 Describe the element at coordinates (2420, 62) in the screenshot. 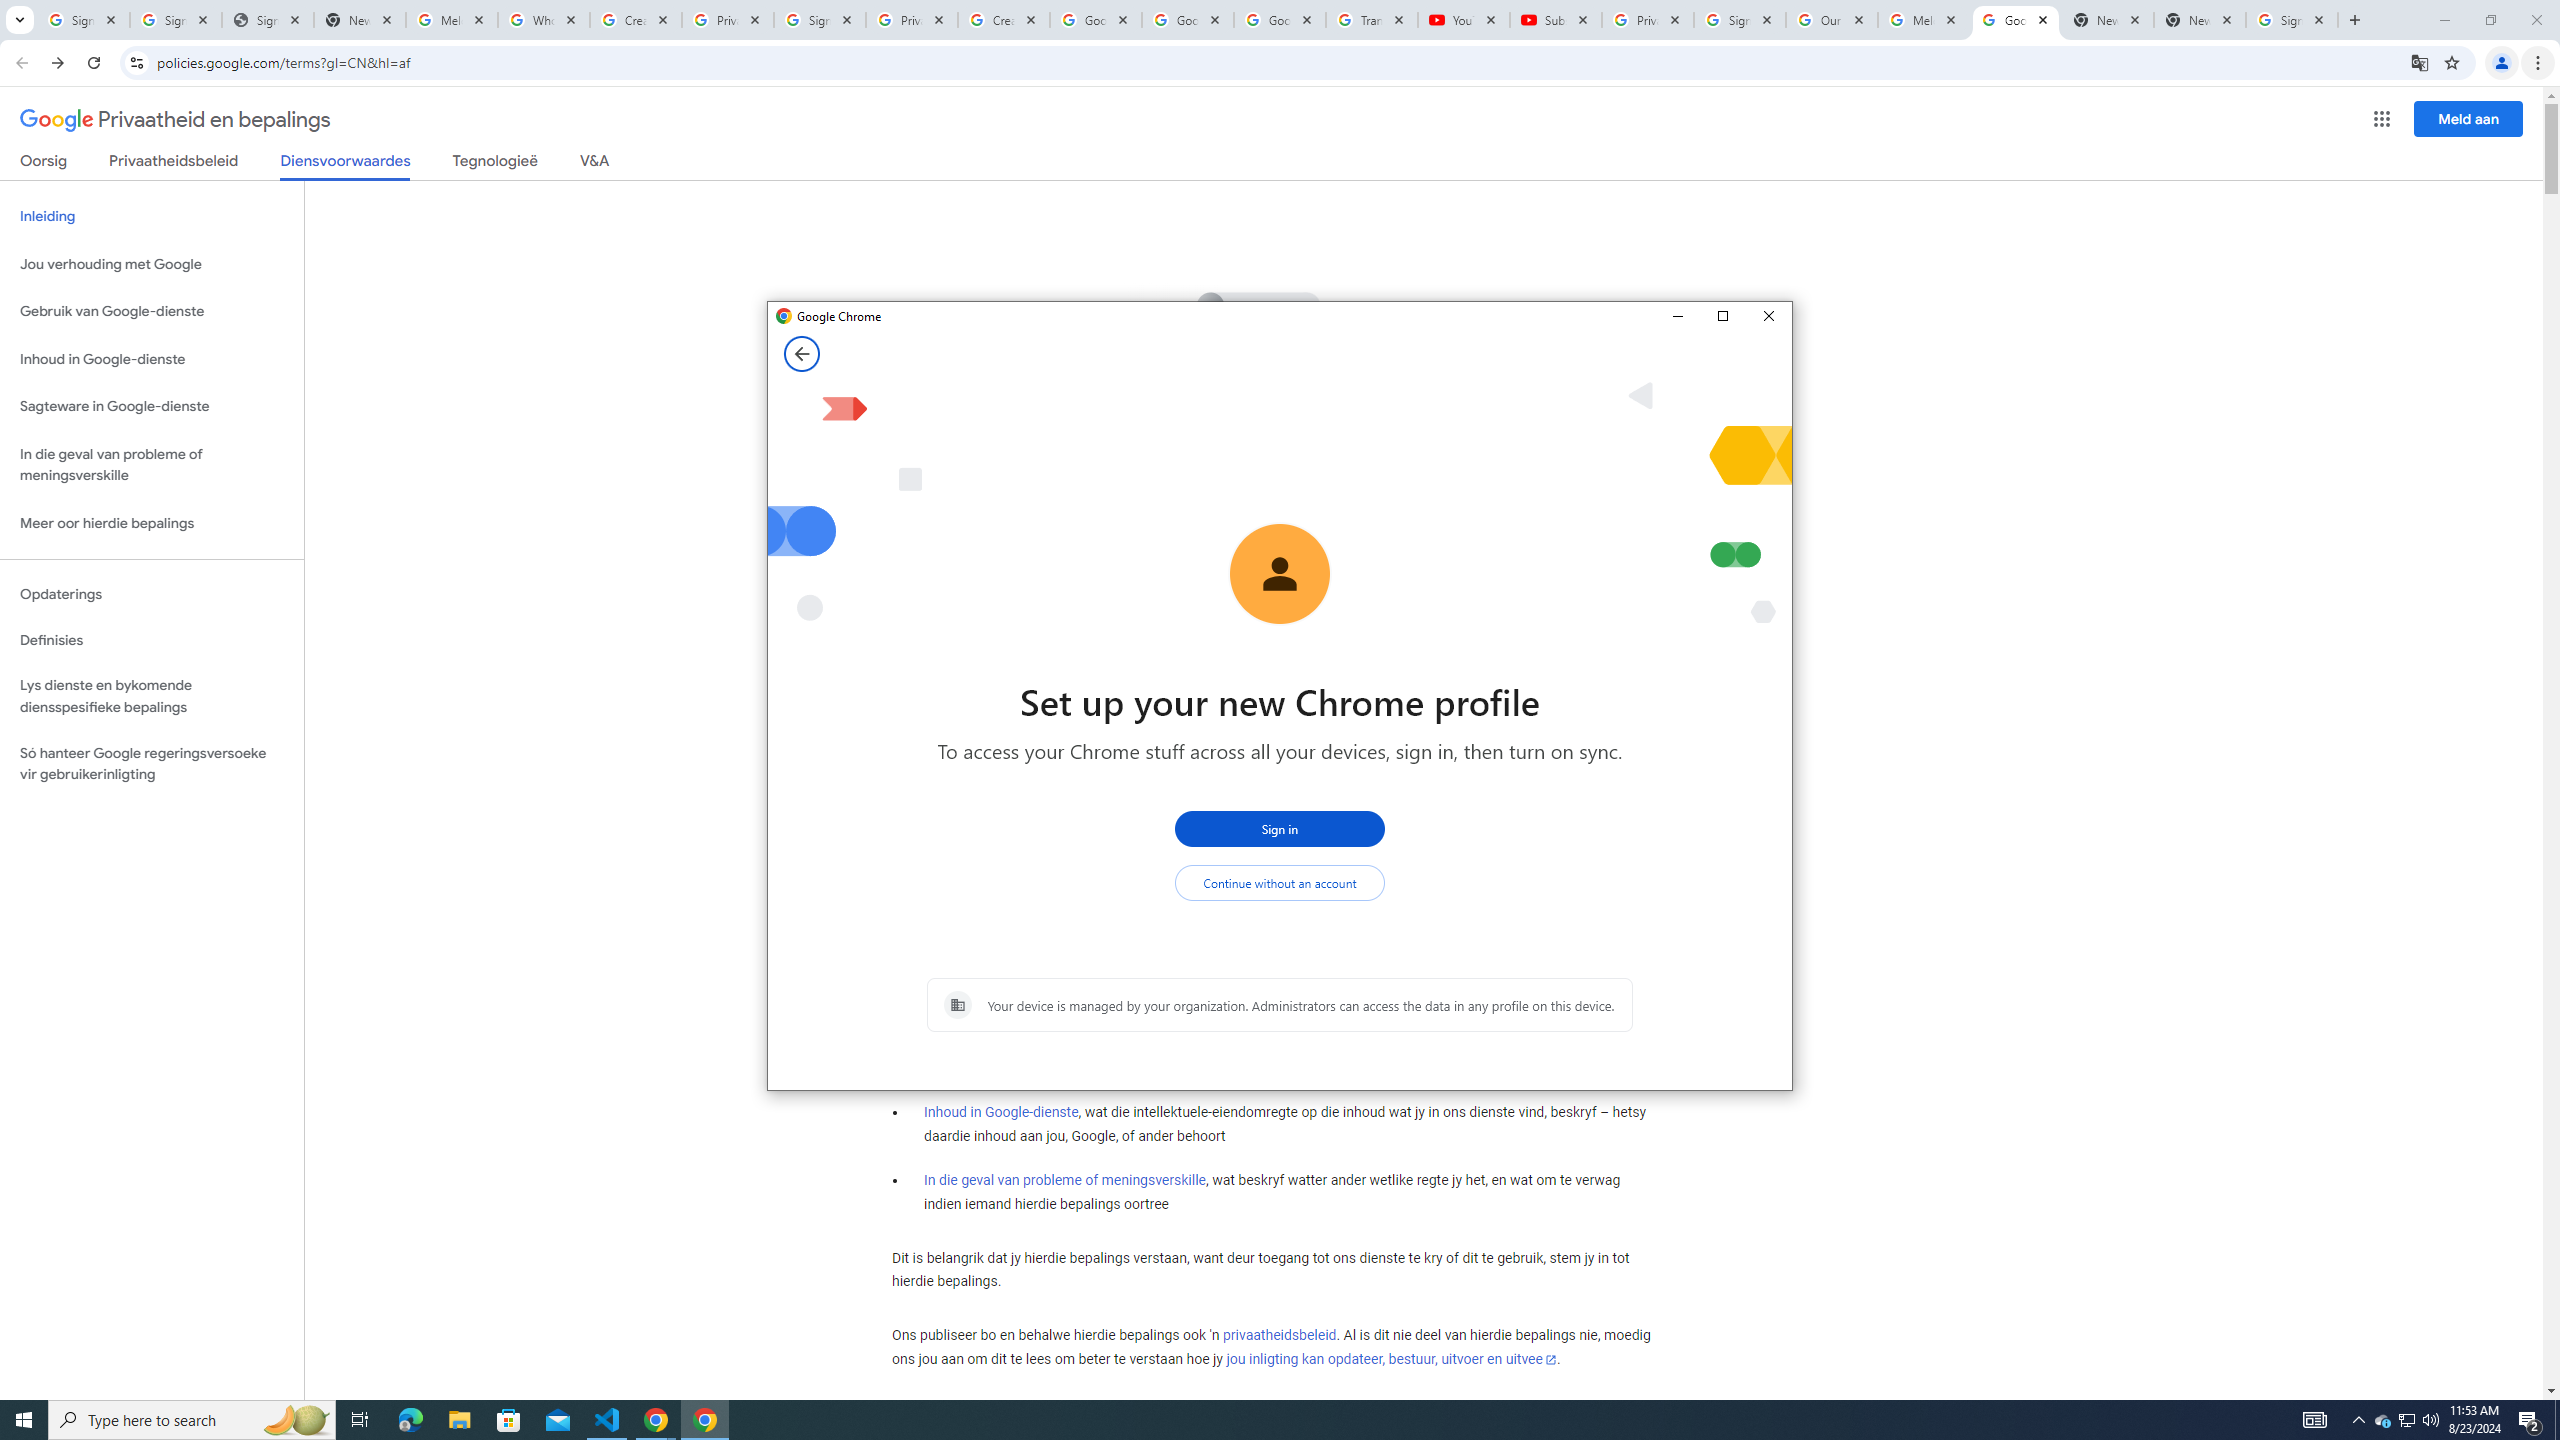

I see `Translate this page` at that location.